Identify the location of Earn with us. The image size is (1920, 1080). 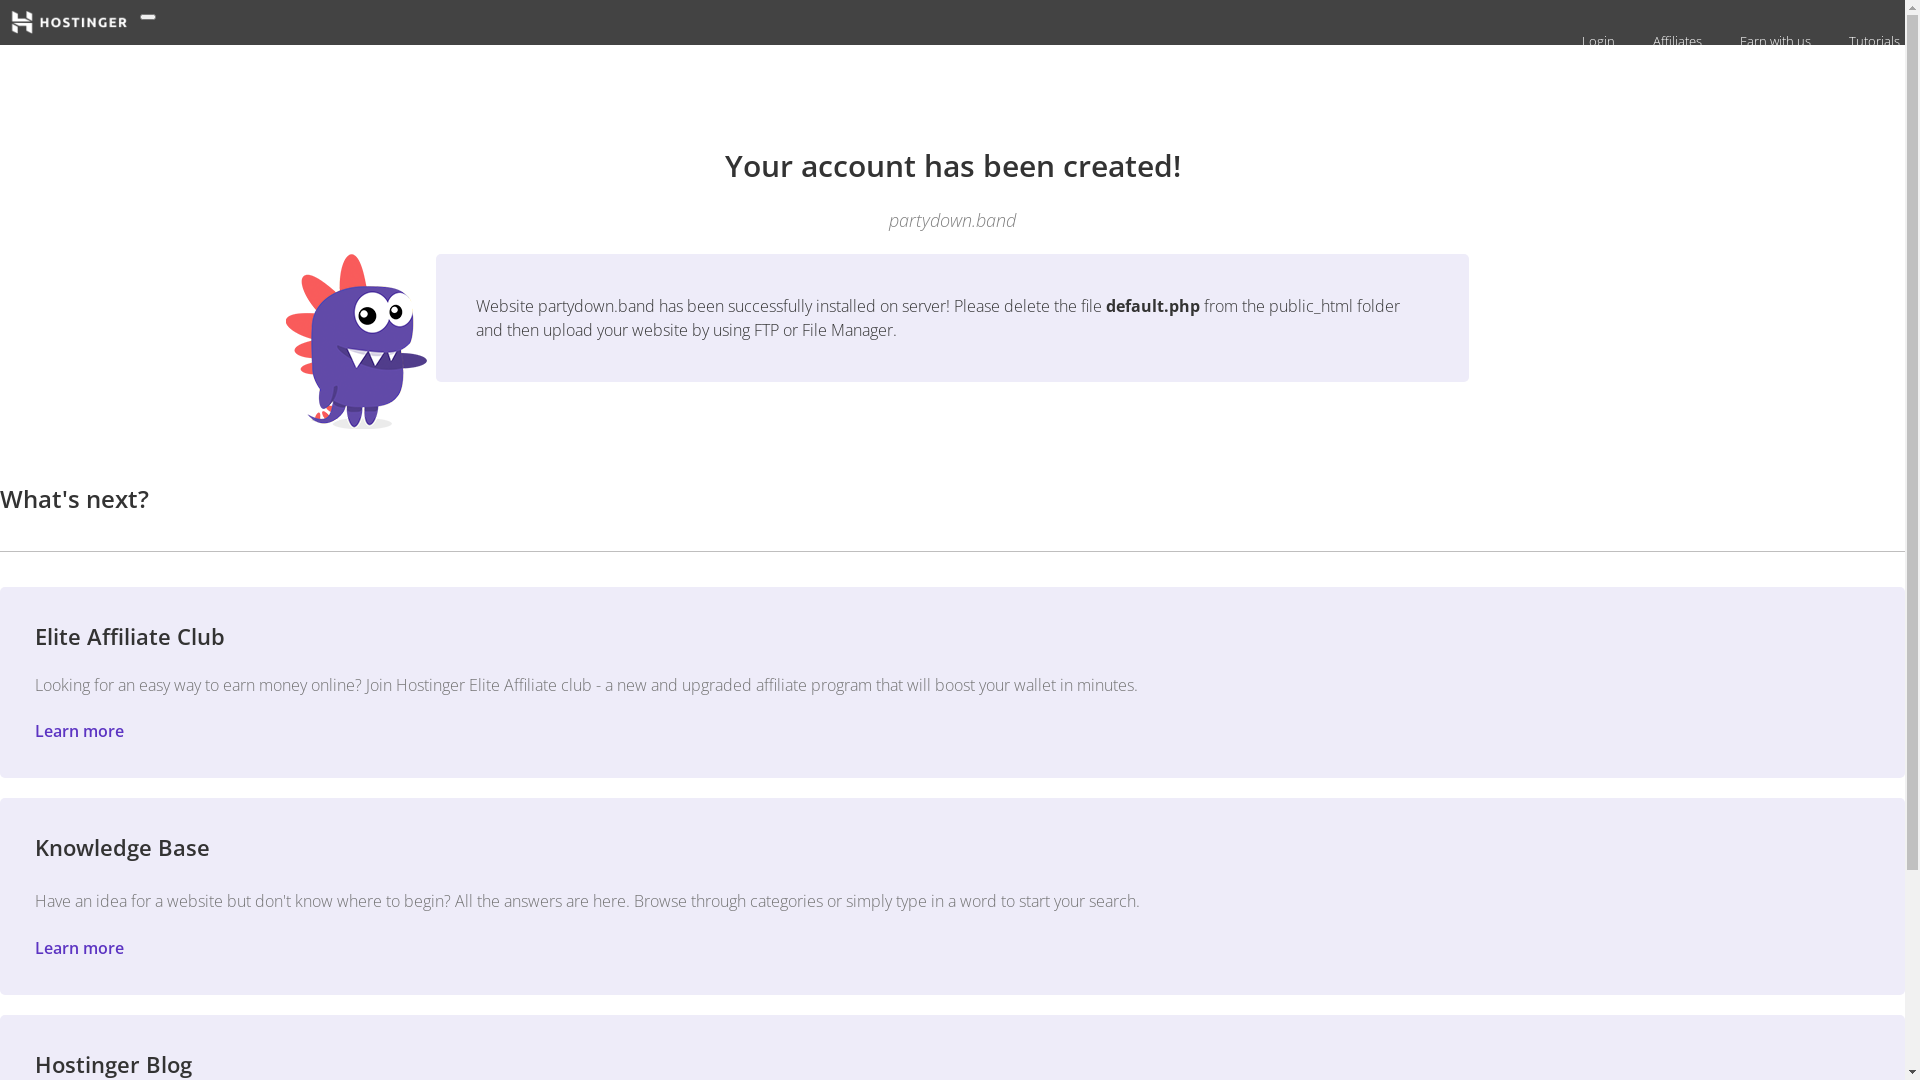
(1773, 41).